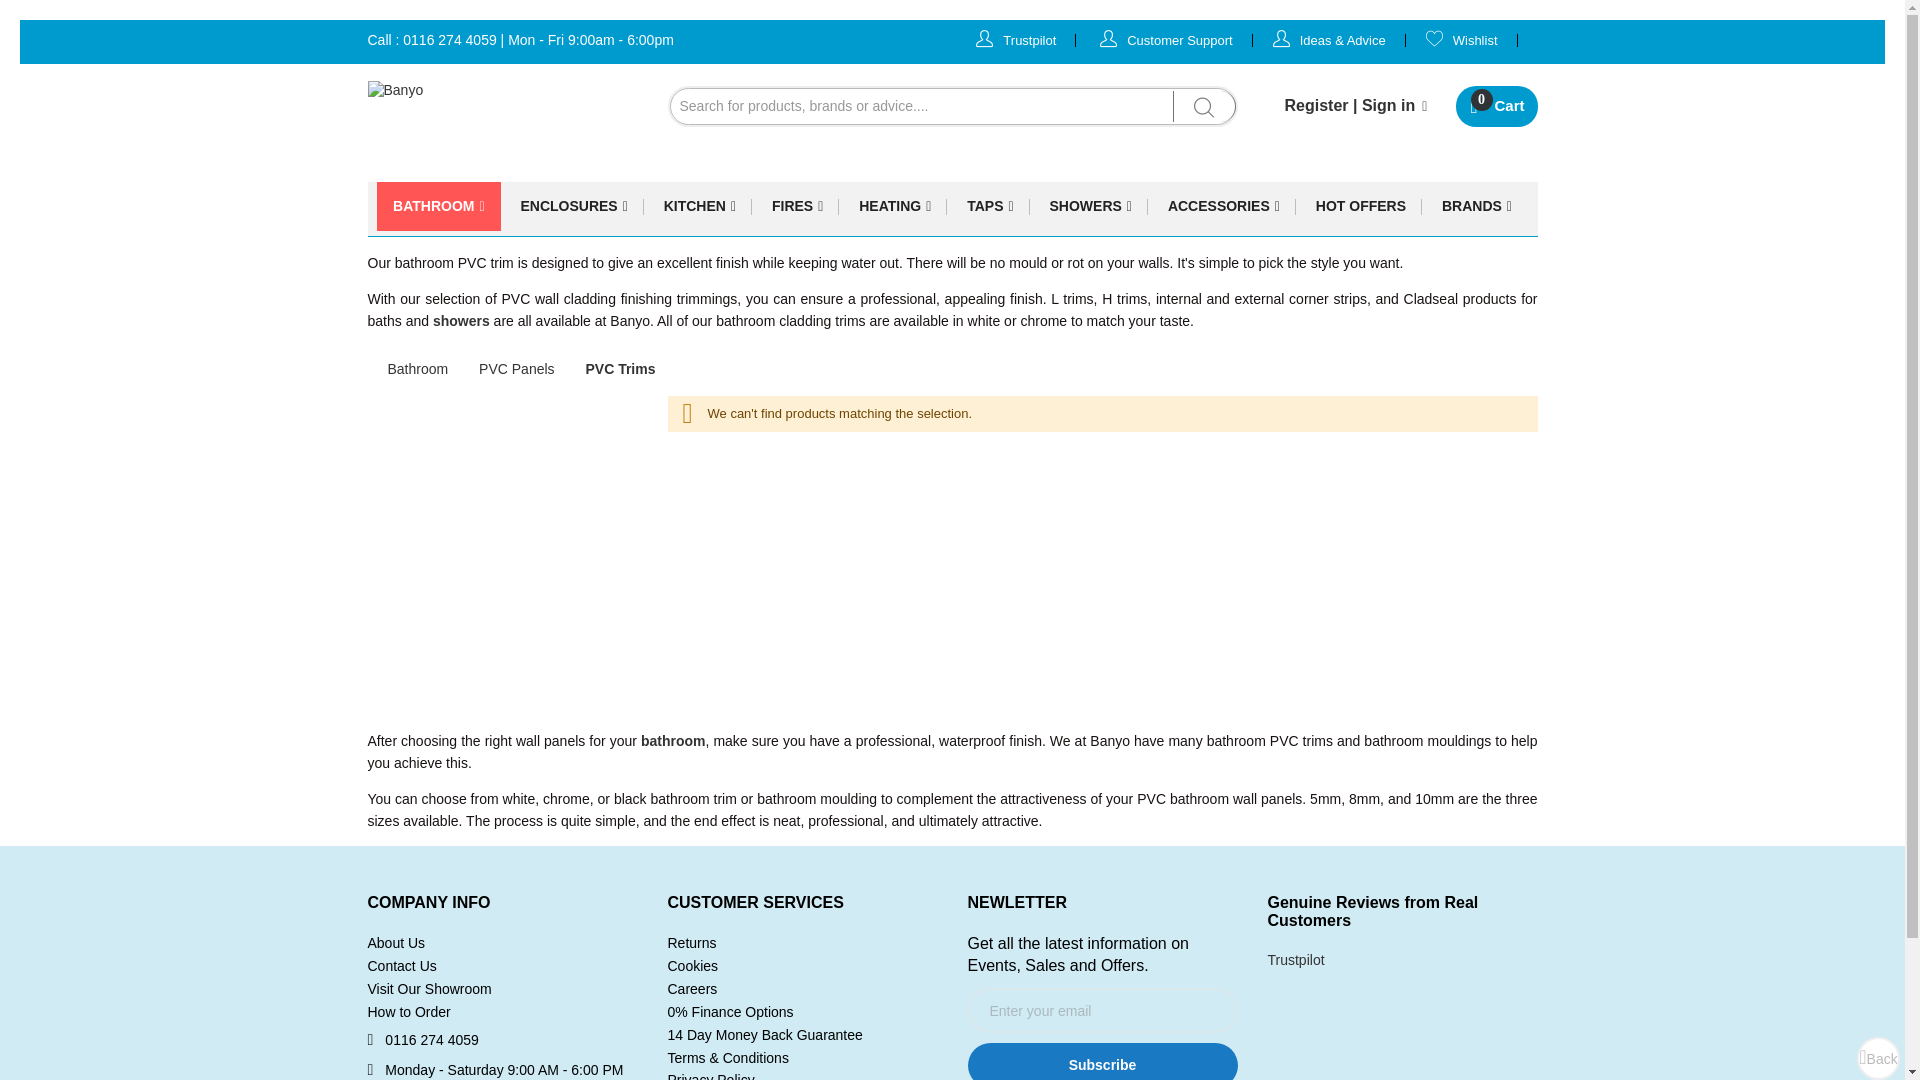 The image size is (1920, 1080). What do you see at coordinates (1496, 106) in the screenshot?
I see `Trustpilot` at bounding box center [1496, 106].